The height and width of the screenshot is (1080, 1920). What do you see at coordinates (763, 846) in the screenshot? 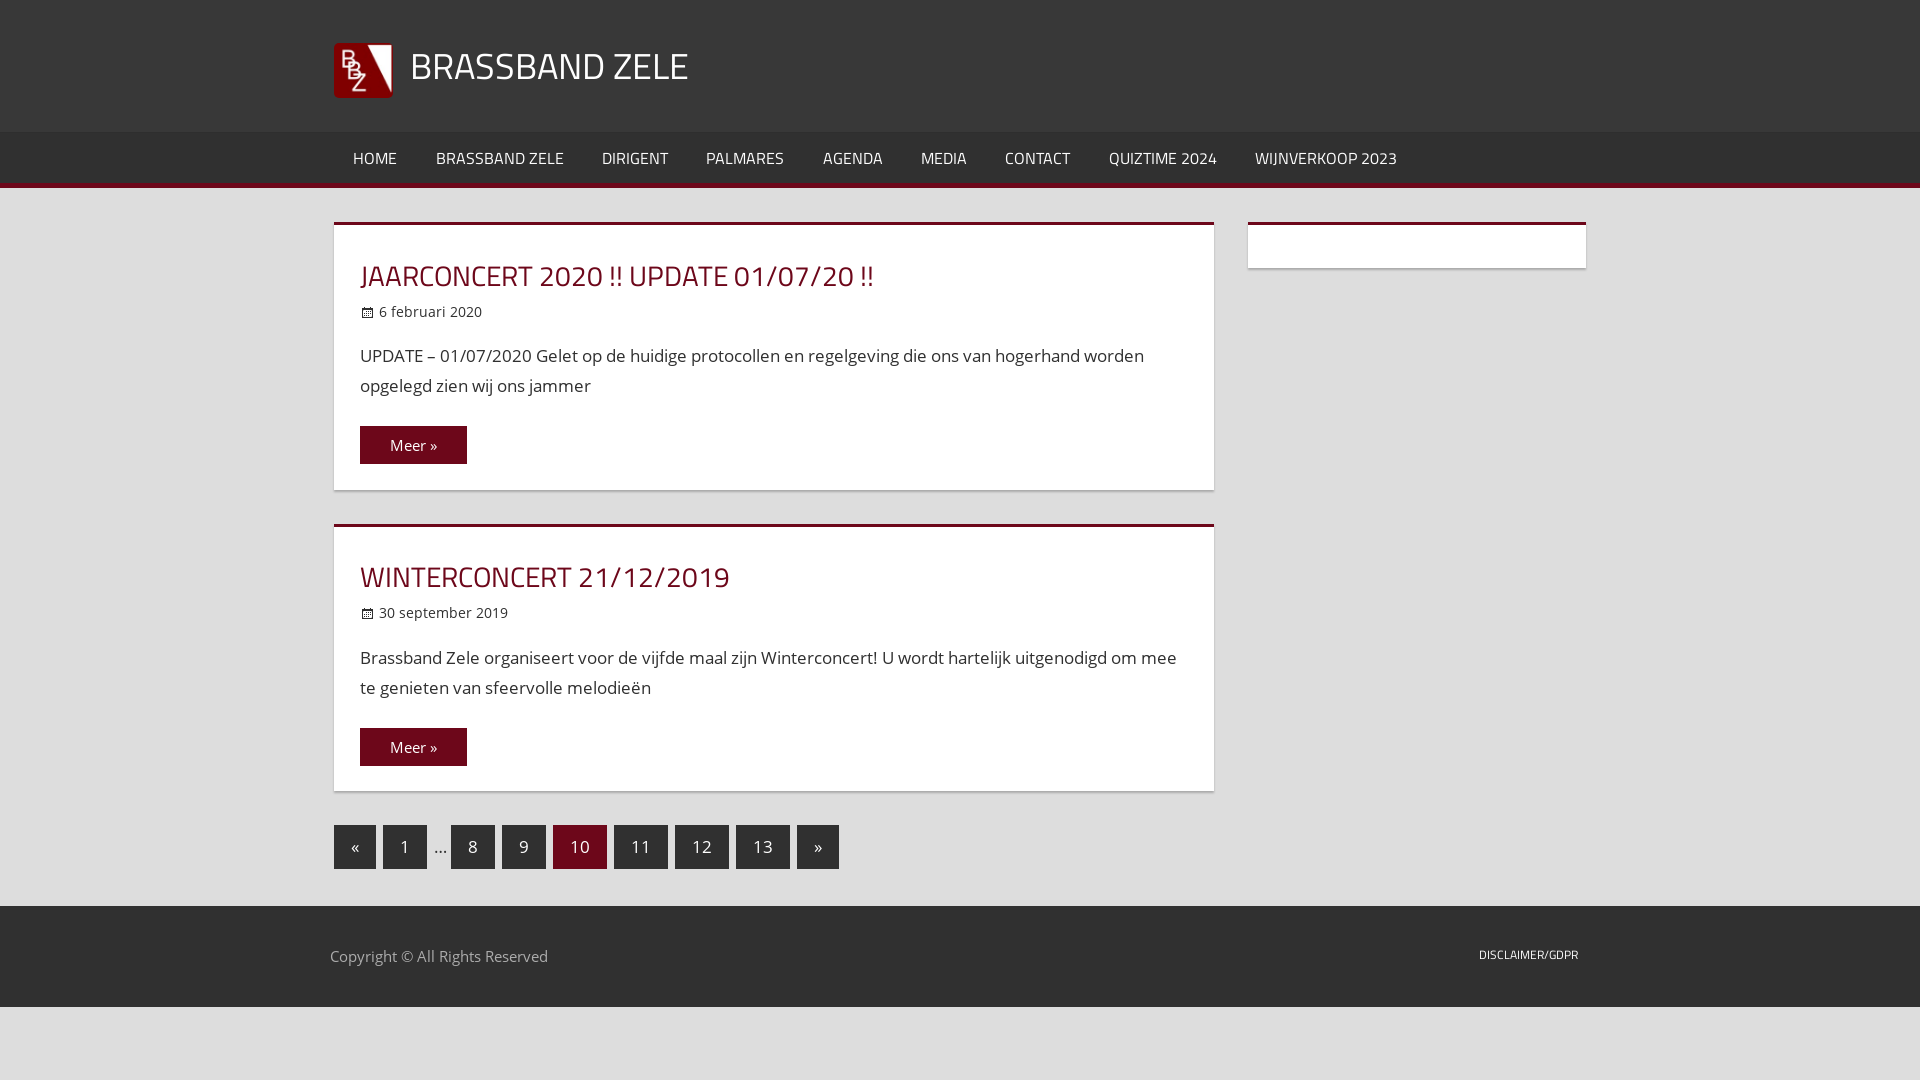
I see `13` at bounding box center [763, 846].